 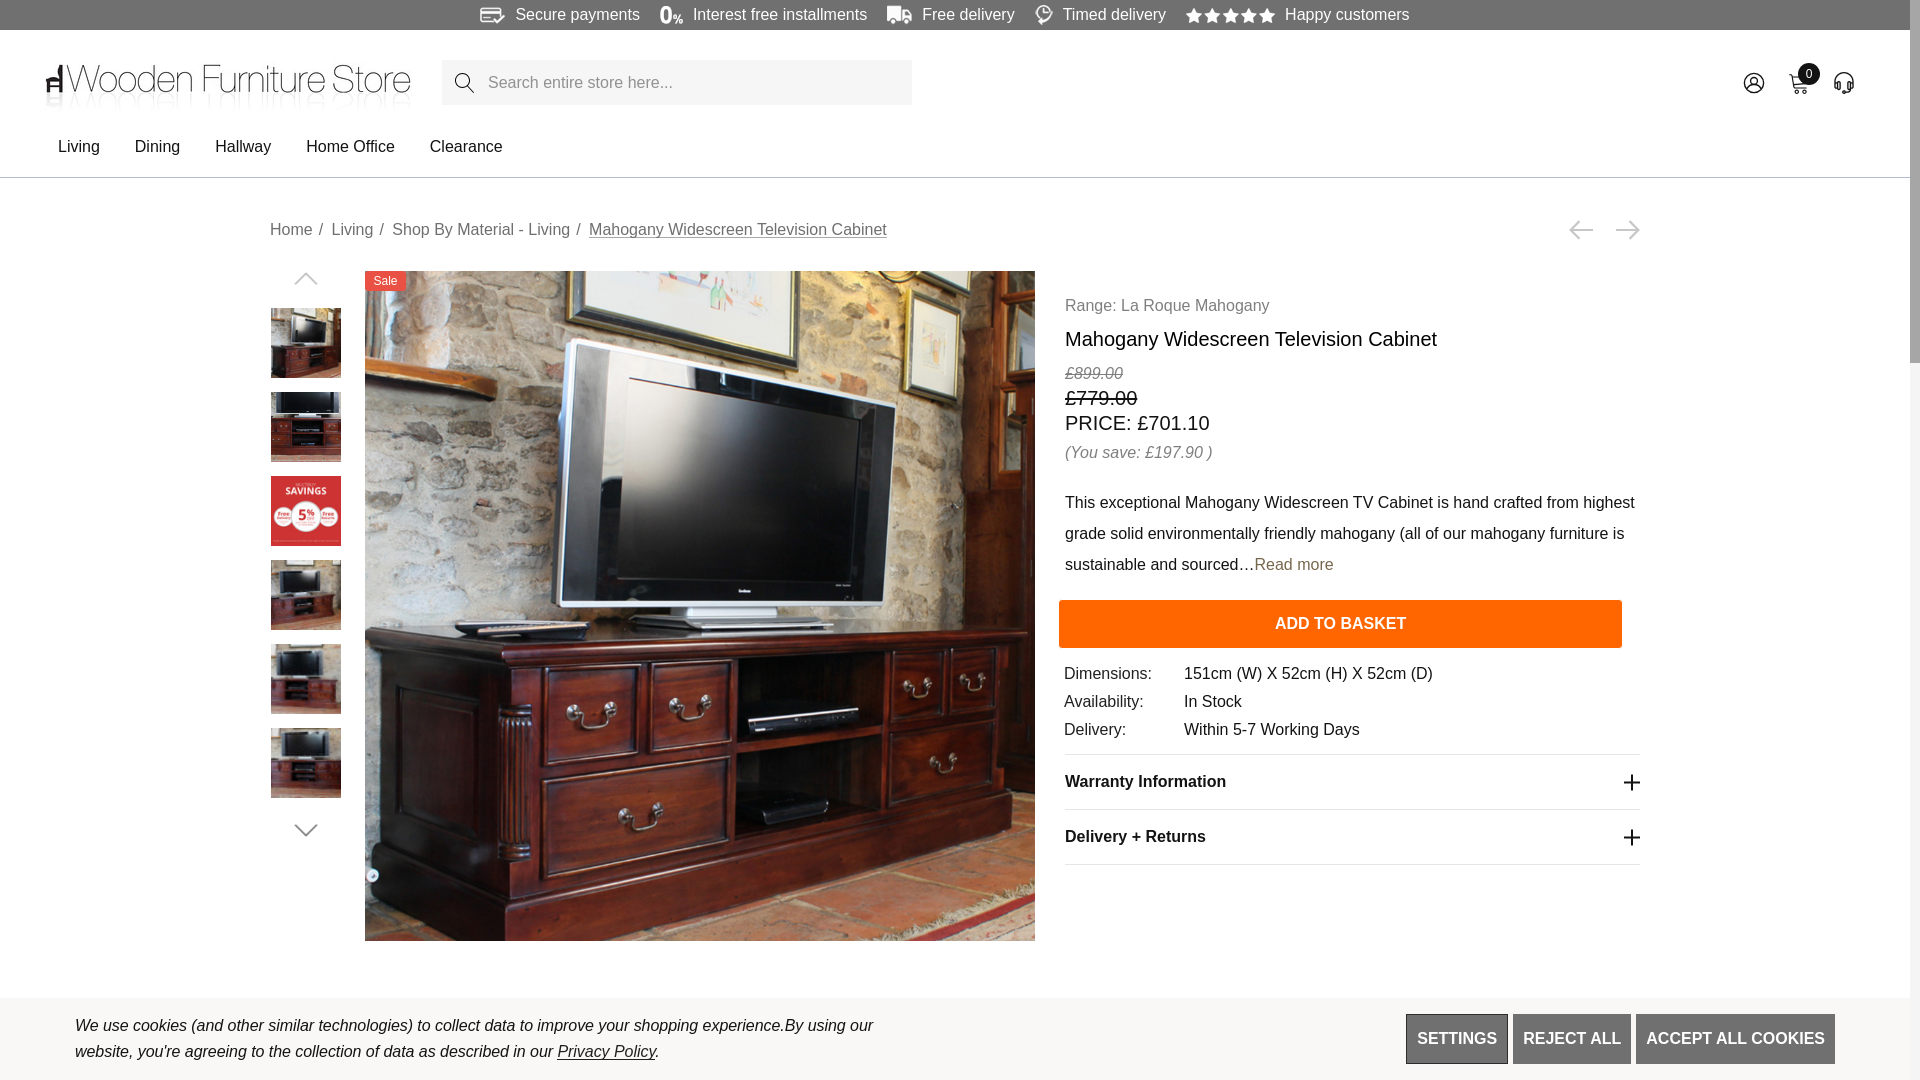 What do you see at coordinates (306, 342) in the screenshot?
I see `Mahogany Widescreen Television Cabinet - IMR09A - 1` at bounding box center [306, 342].